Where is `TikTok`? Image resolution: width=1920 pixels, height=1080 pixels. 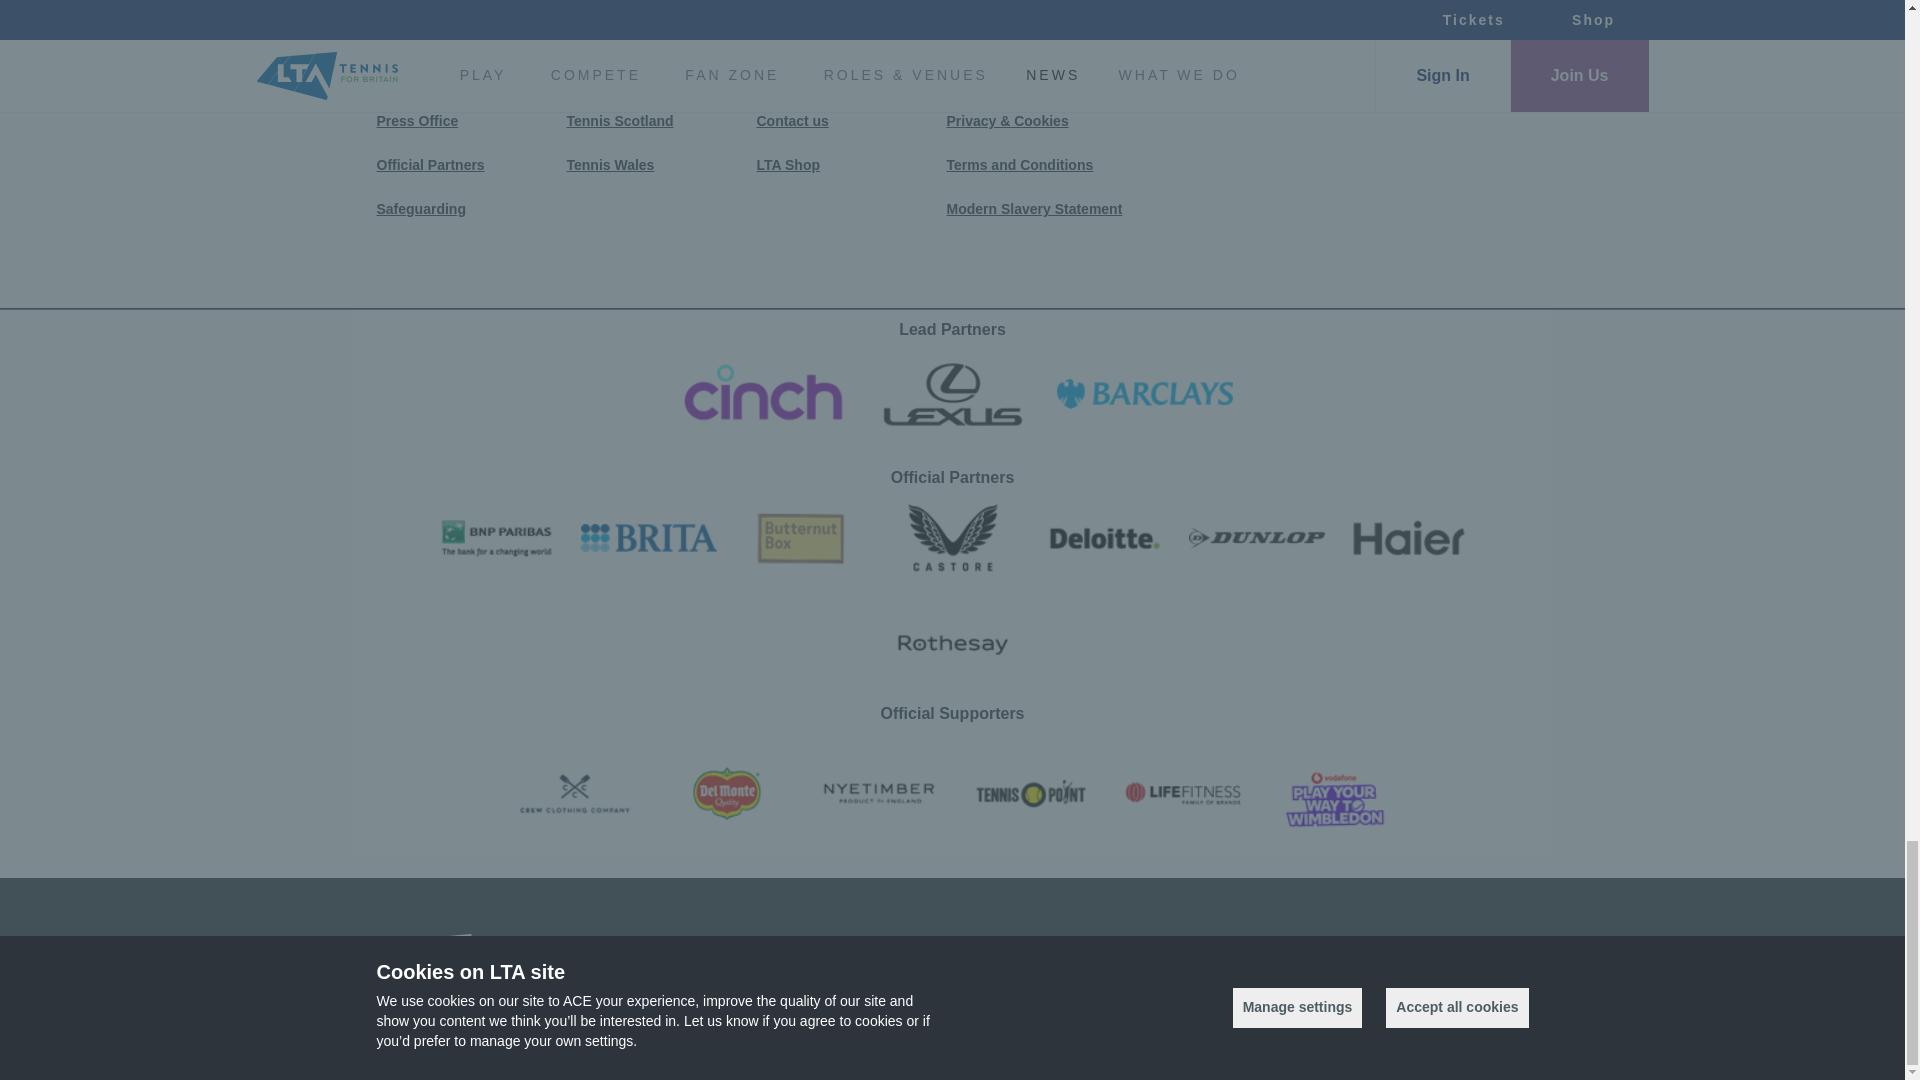
TikTok is located at coordinates (1386, 84).